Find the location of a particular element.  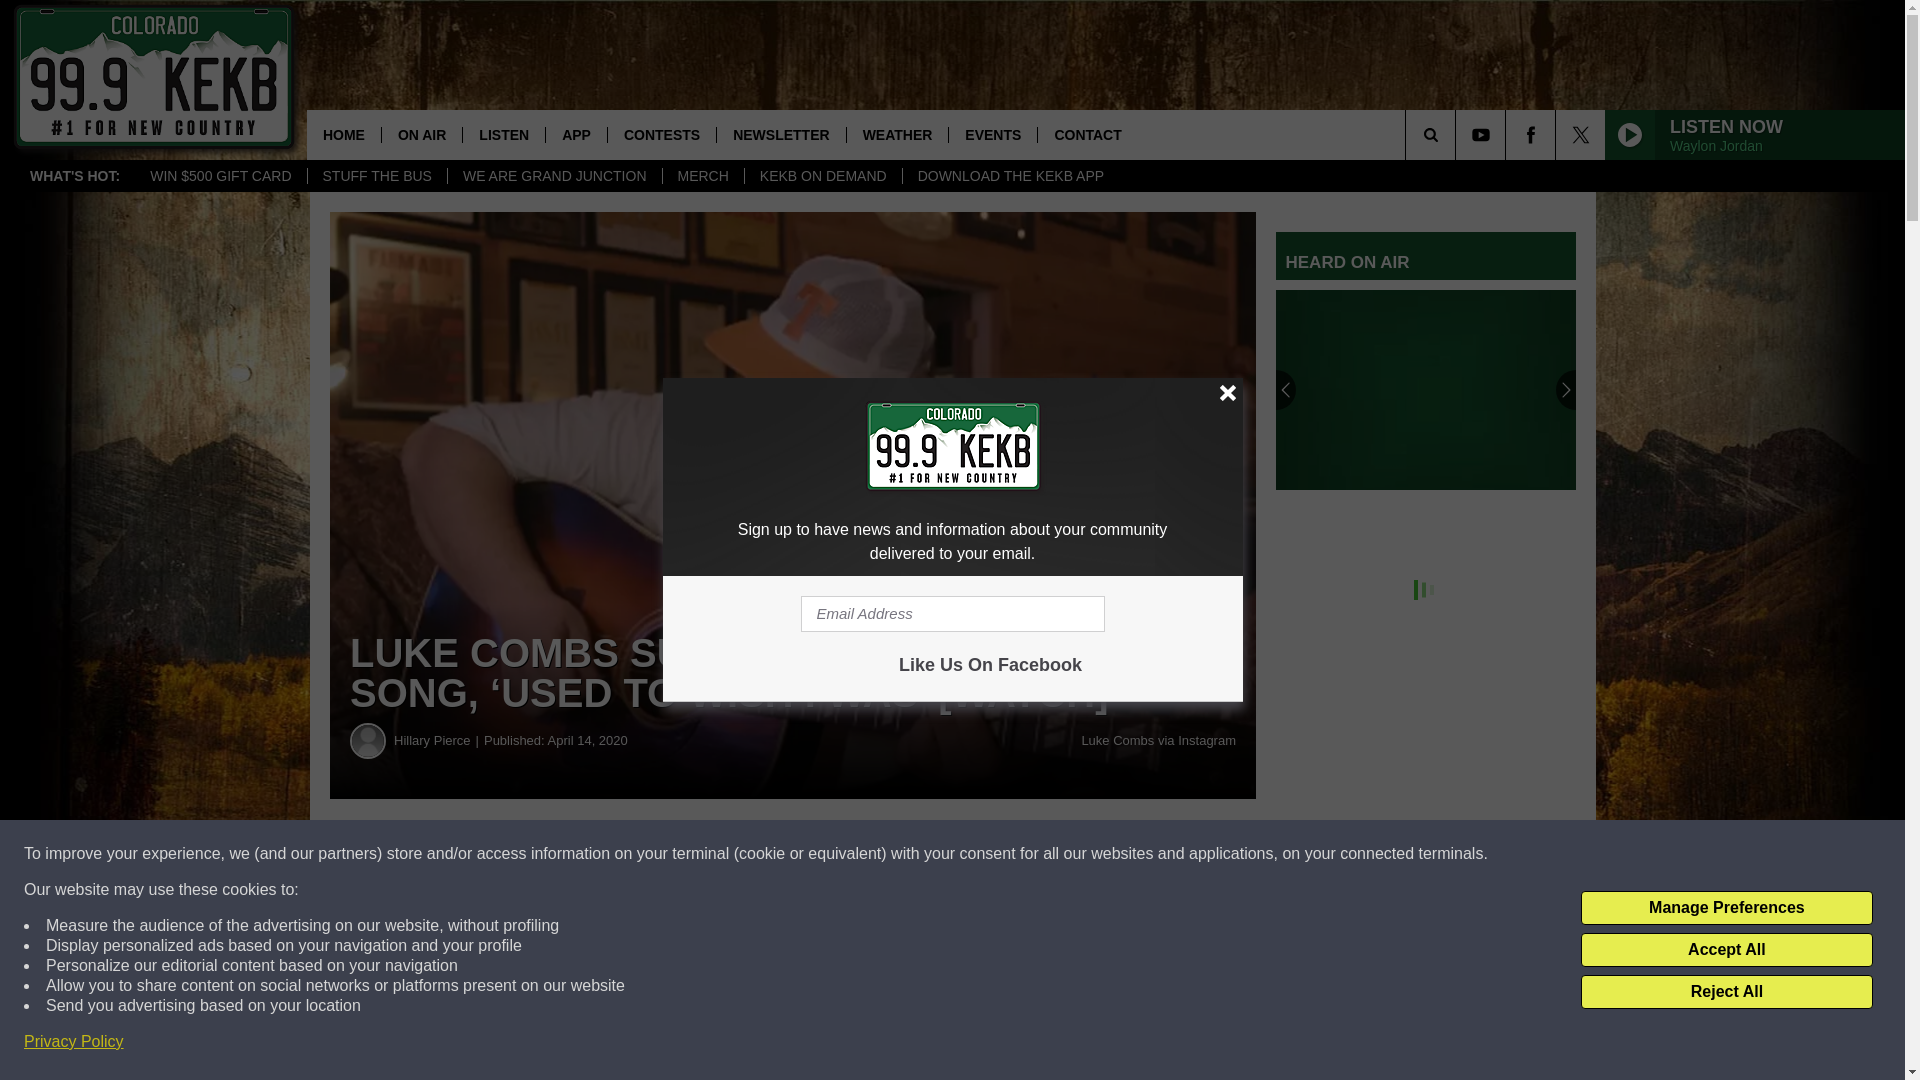

Share on Facebook is located at coordinates (608, 854).